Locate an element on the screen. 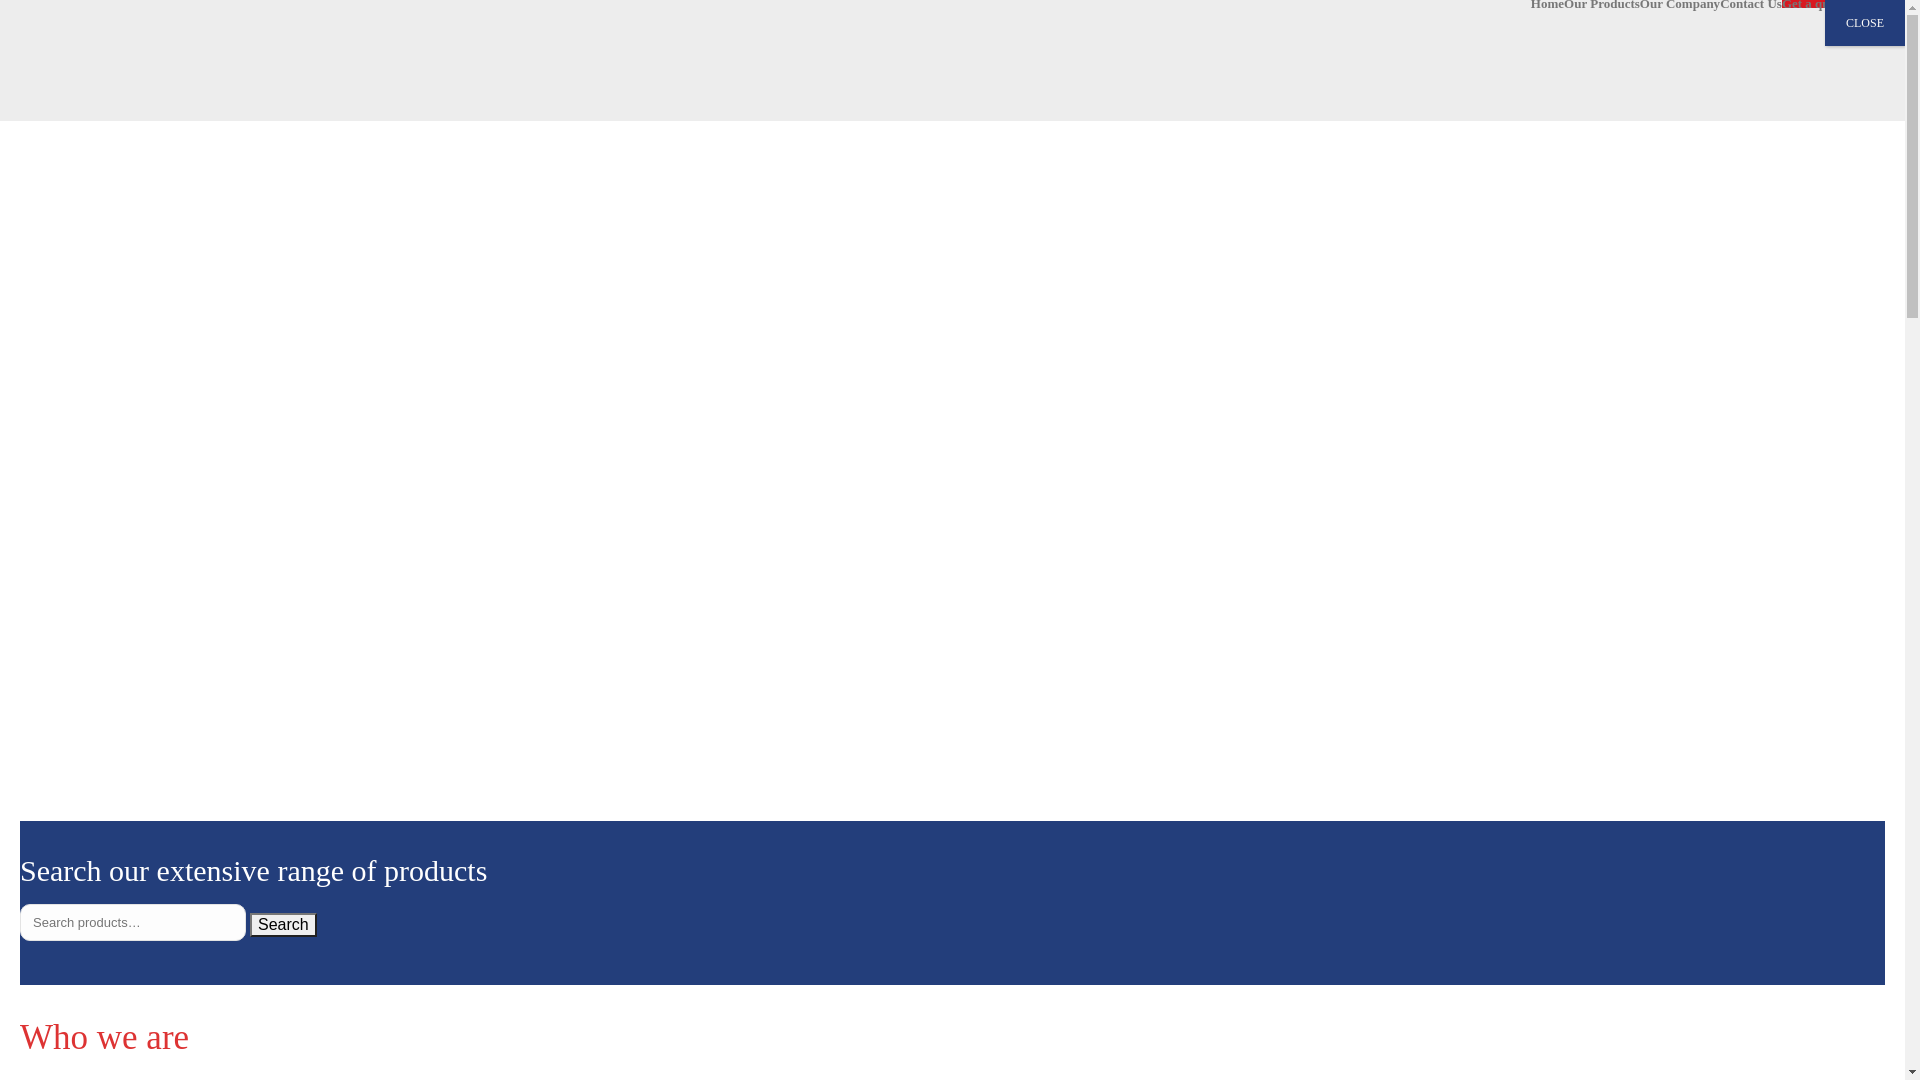  Search is located at coordinates (284, 924).